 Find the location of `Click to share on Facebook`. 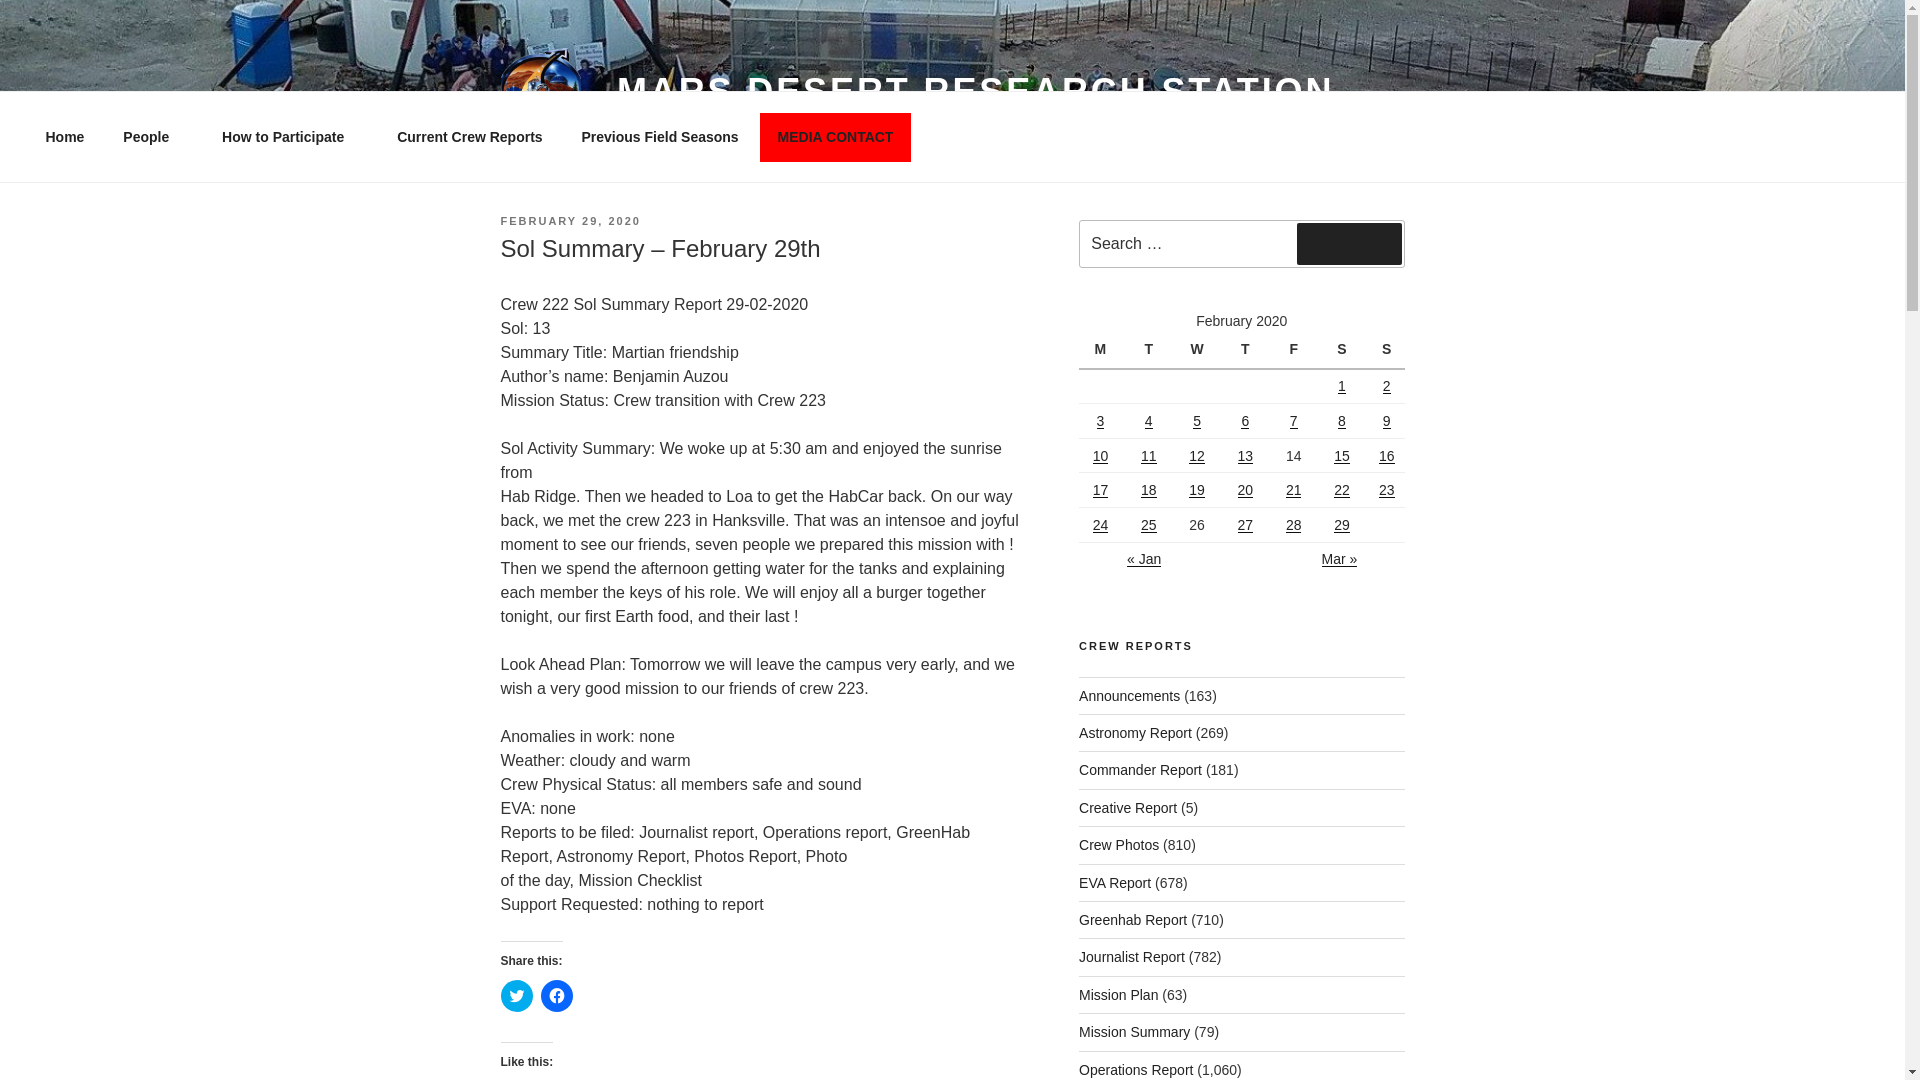

Click to share on Facebook is located at coordinates (556, 995).